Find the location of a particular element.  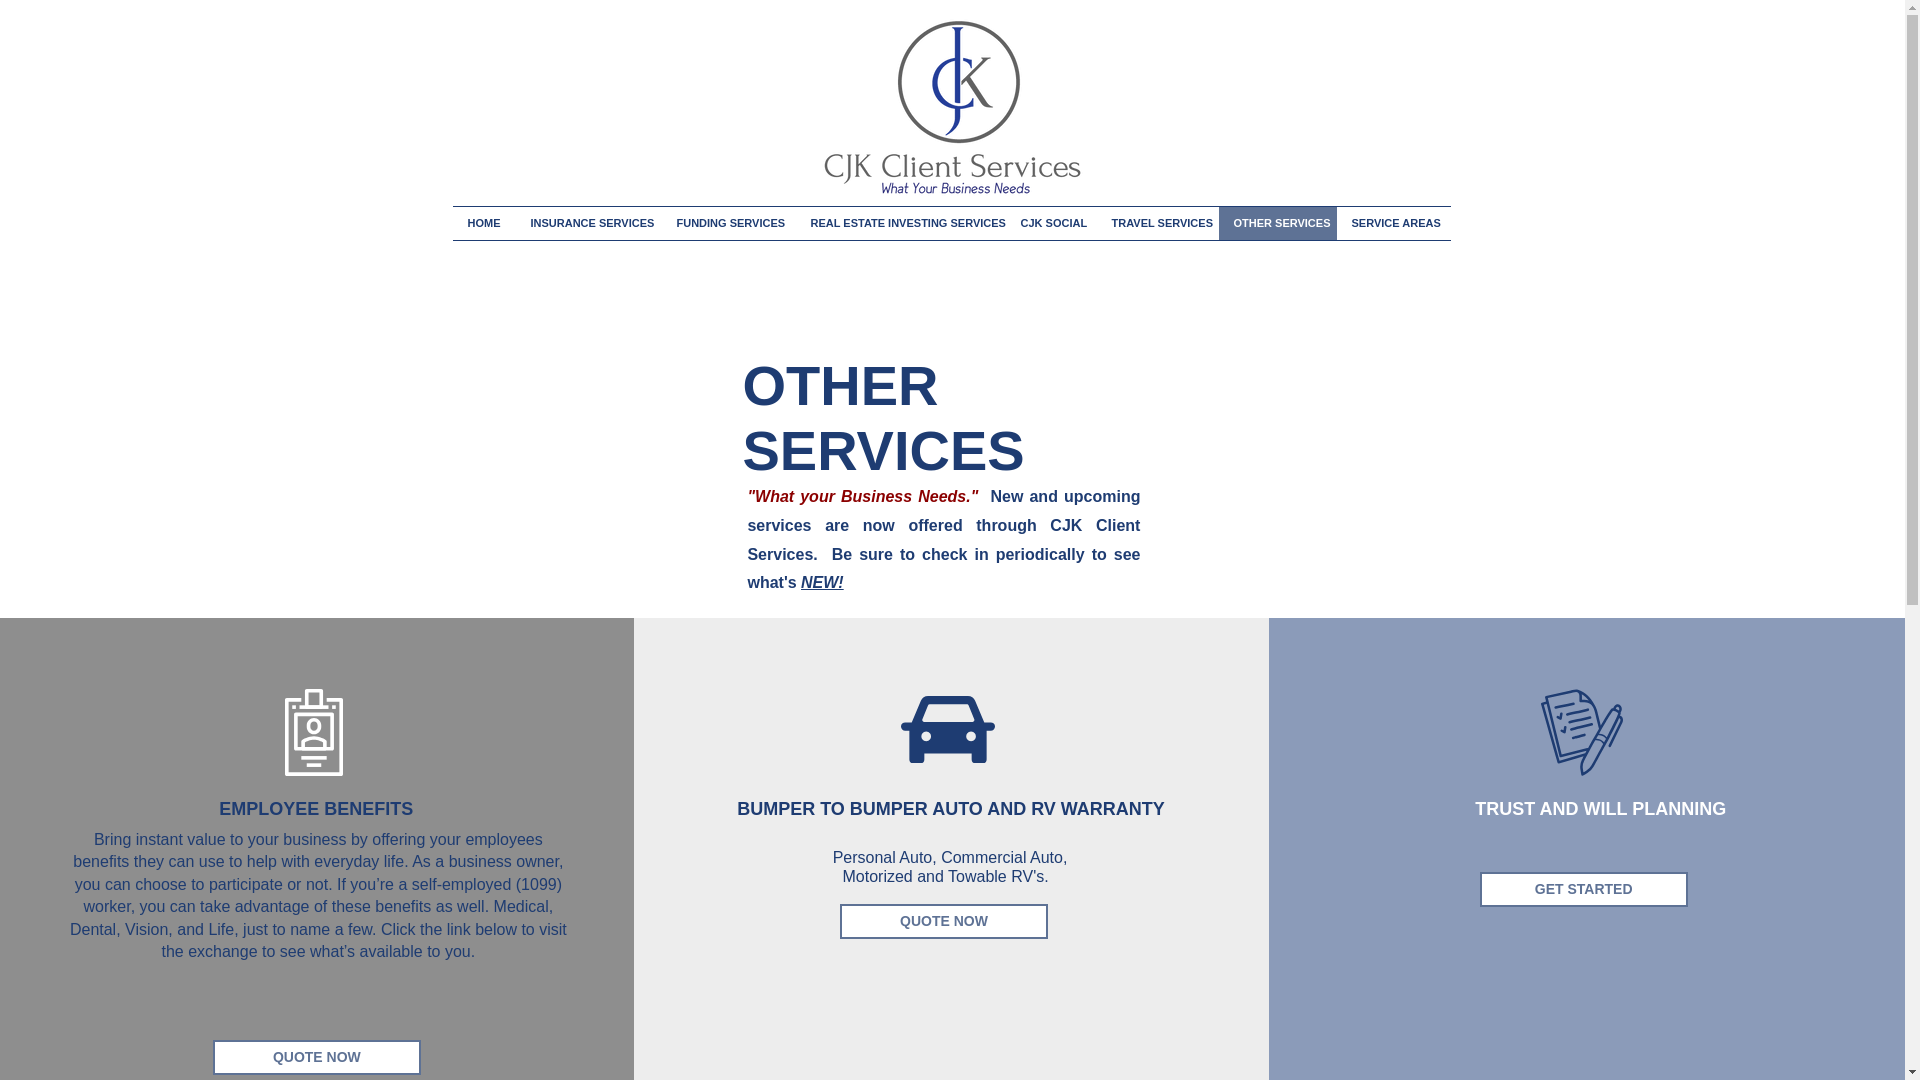

QUOTE NOW is located at coordinates (316, 1057).